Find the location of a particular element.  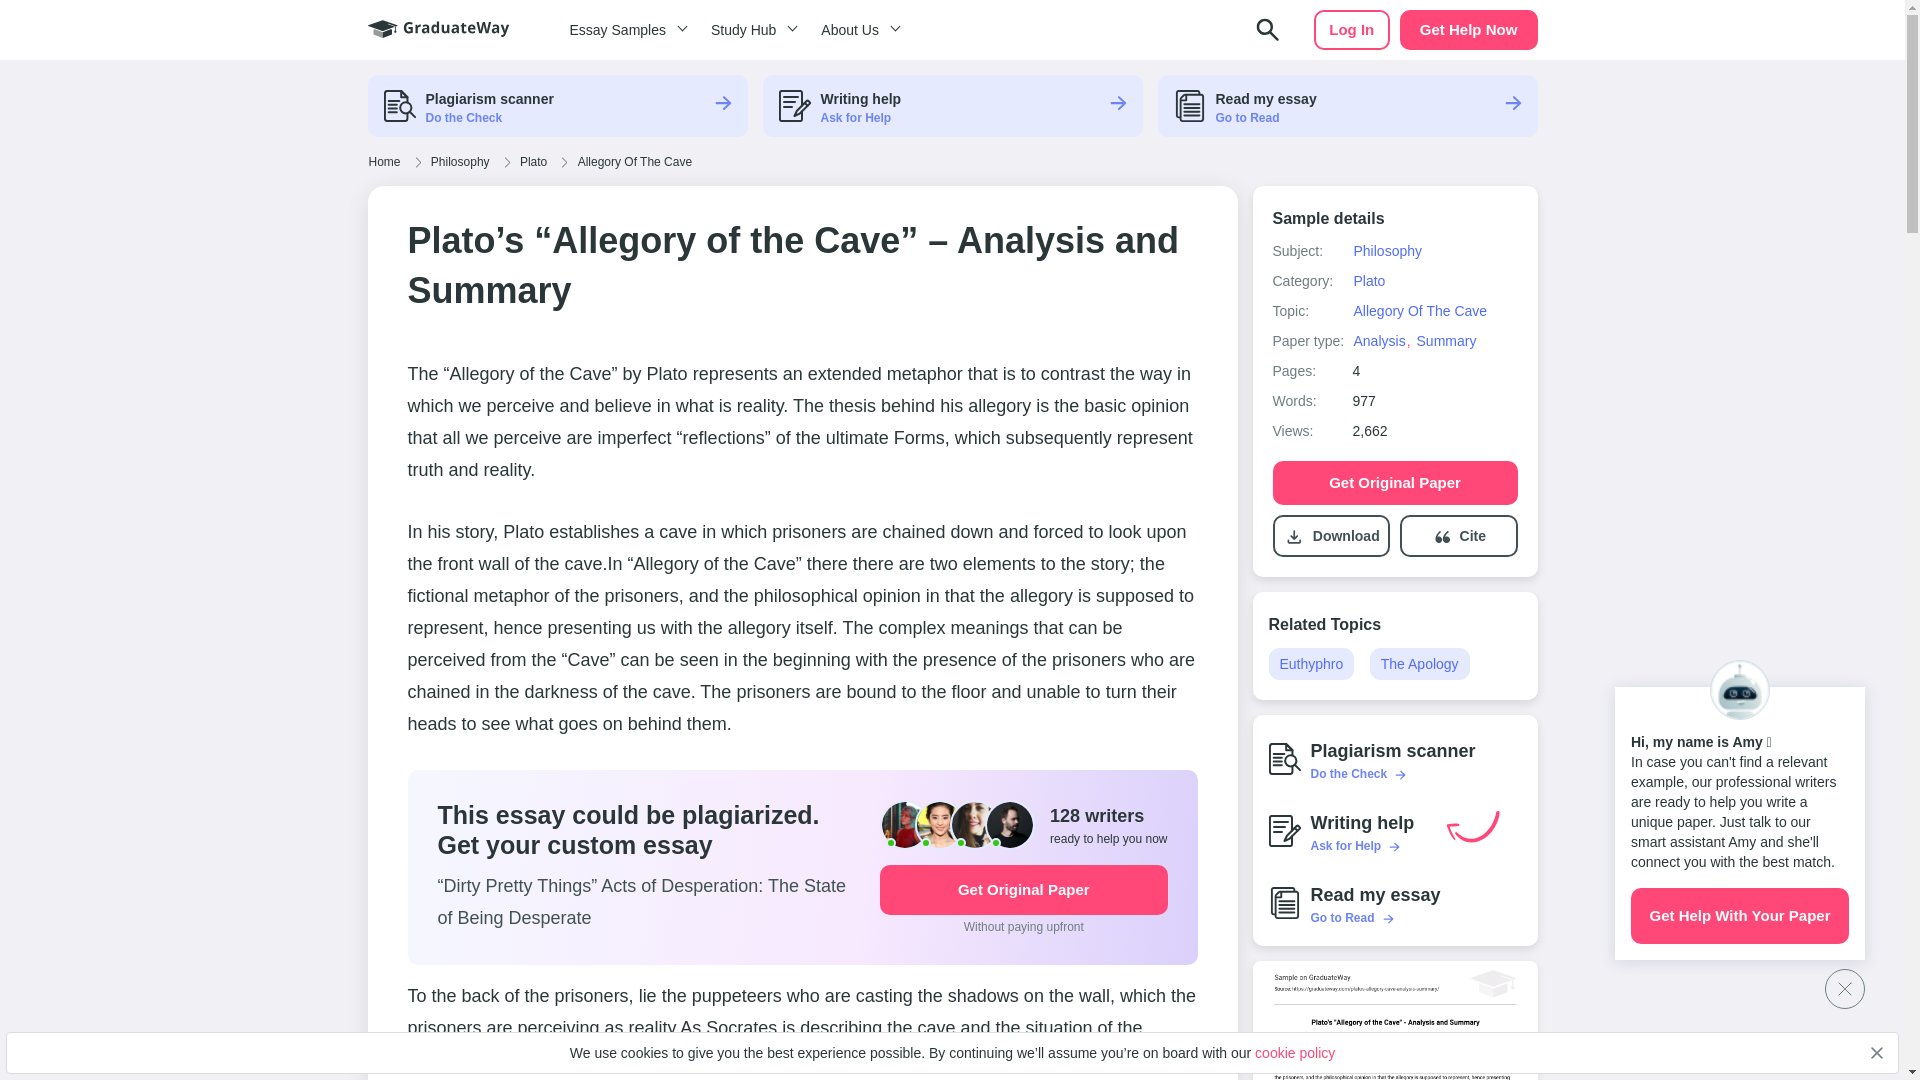

Plato is located at coordinates (1368, 281).